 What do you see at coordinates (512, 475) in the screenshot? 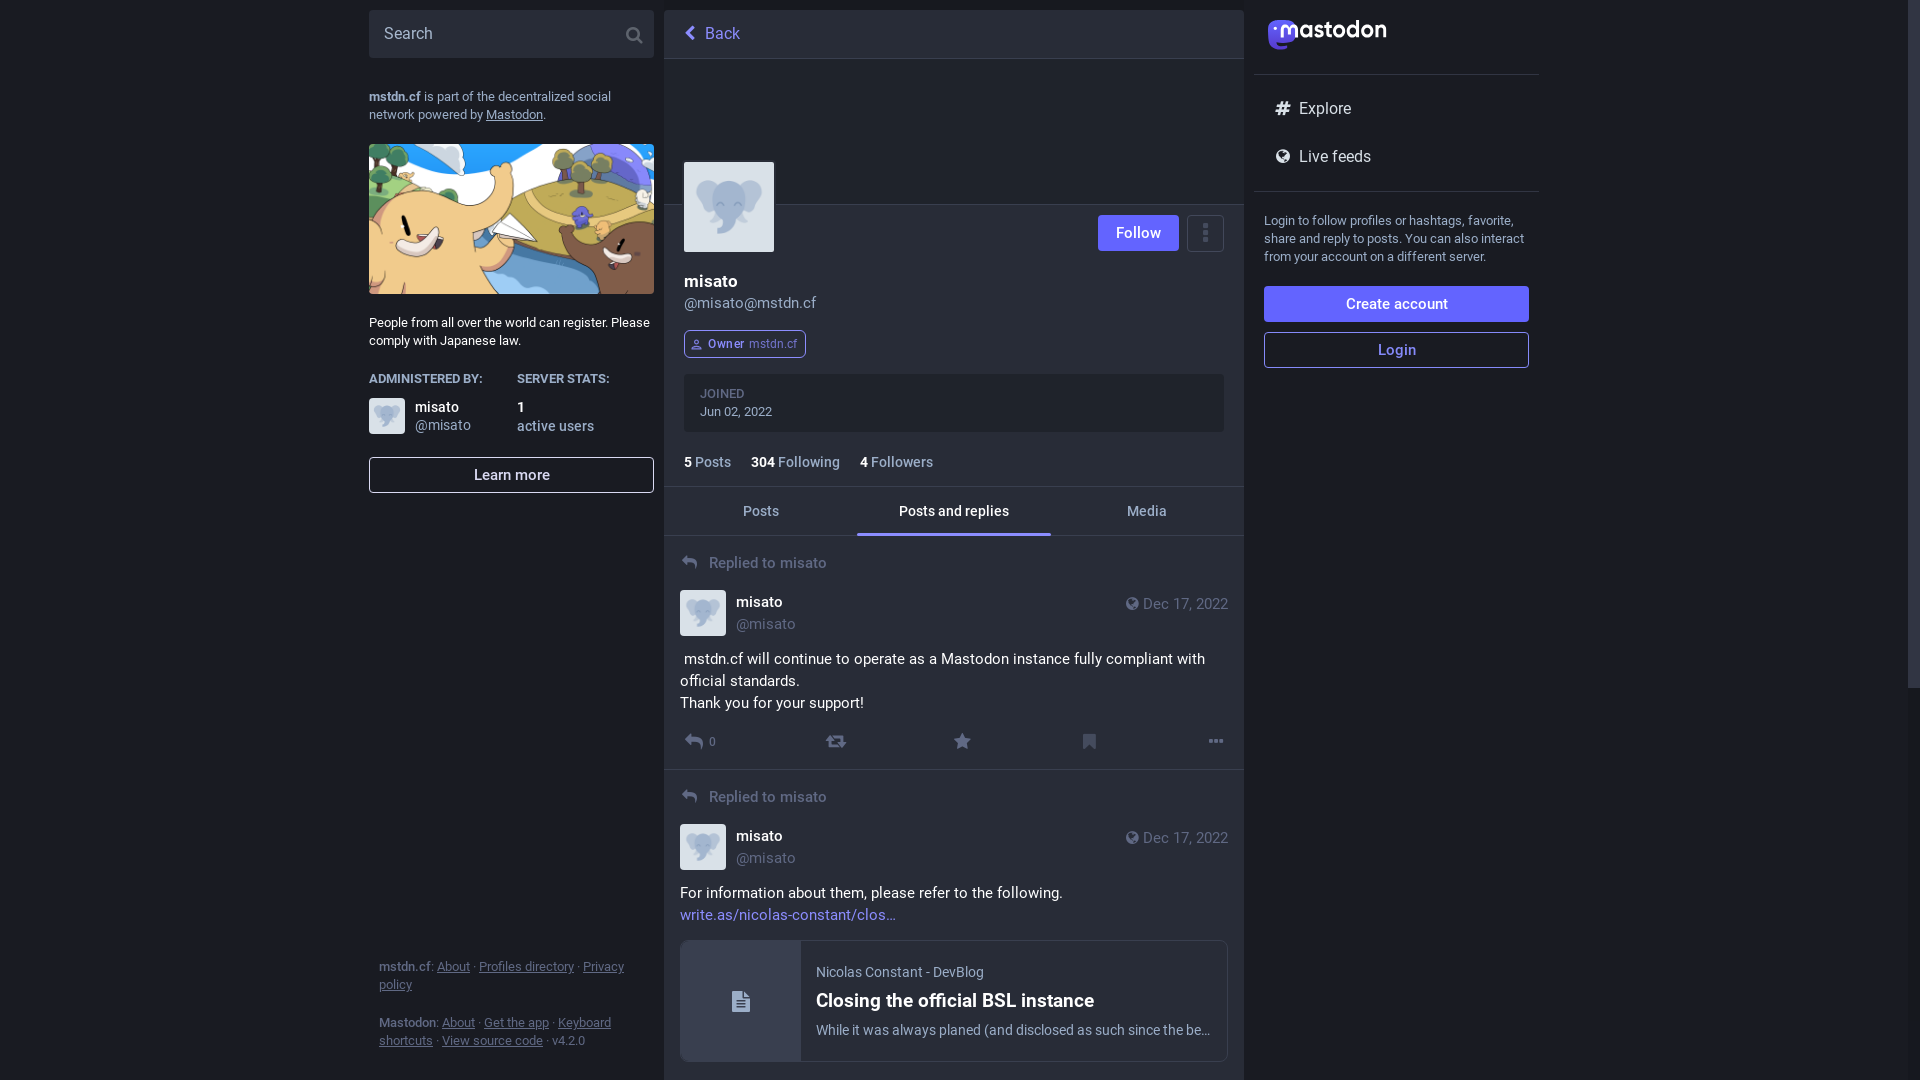
I see `Learn more` at bounding box center [512, 475].